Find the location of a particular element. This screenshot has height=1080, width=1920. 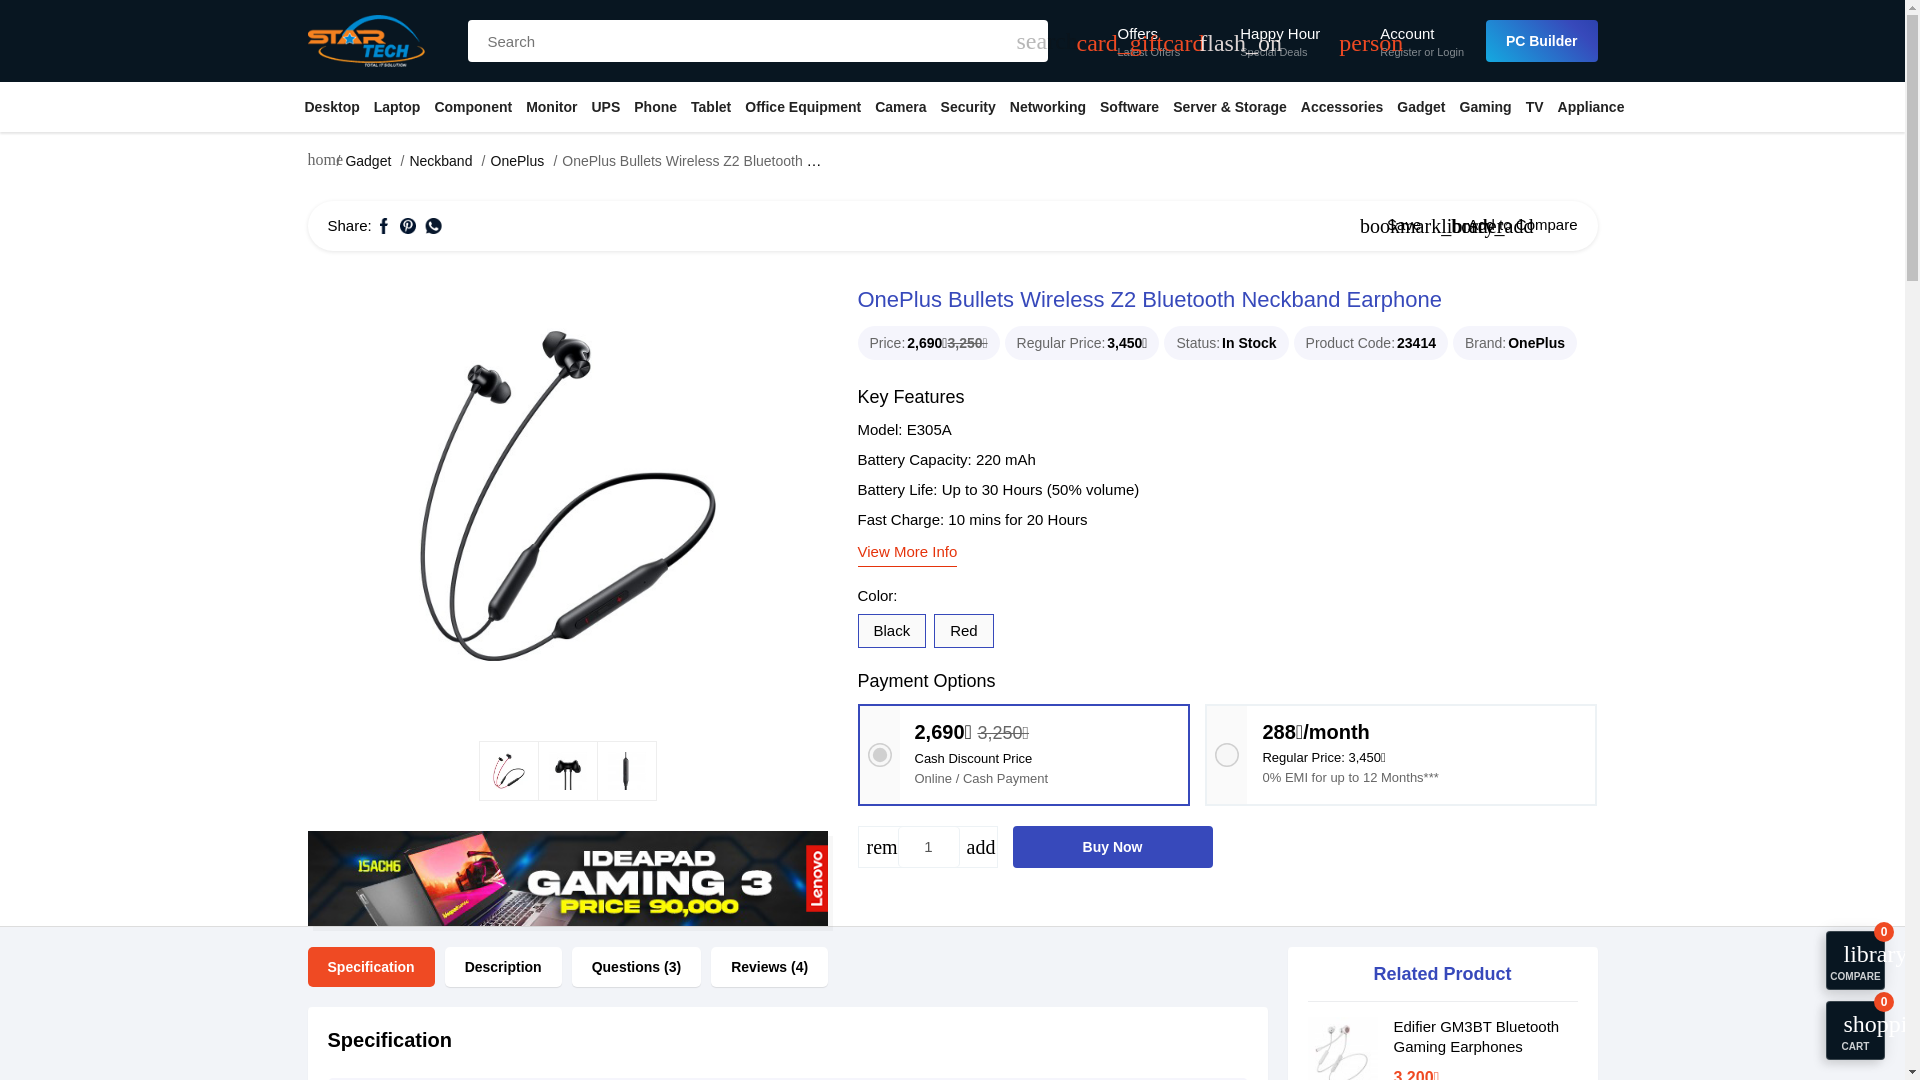

OnePlus Bullets Wireless Z2 Bluetooth Neckband Earphone is located at coordinates (568, 770).